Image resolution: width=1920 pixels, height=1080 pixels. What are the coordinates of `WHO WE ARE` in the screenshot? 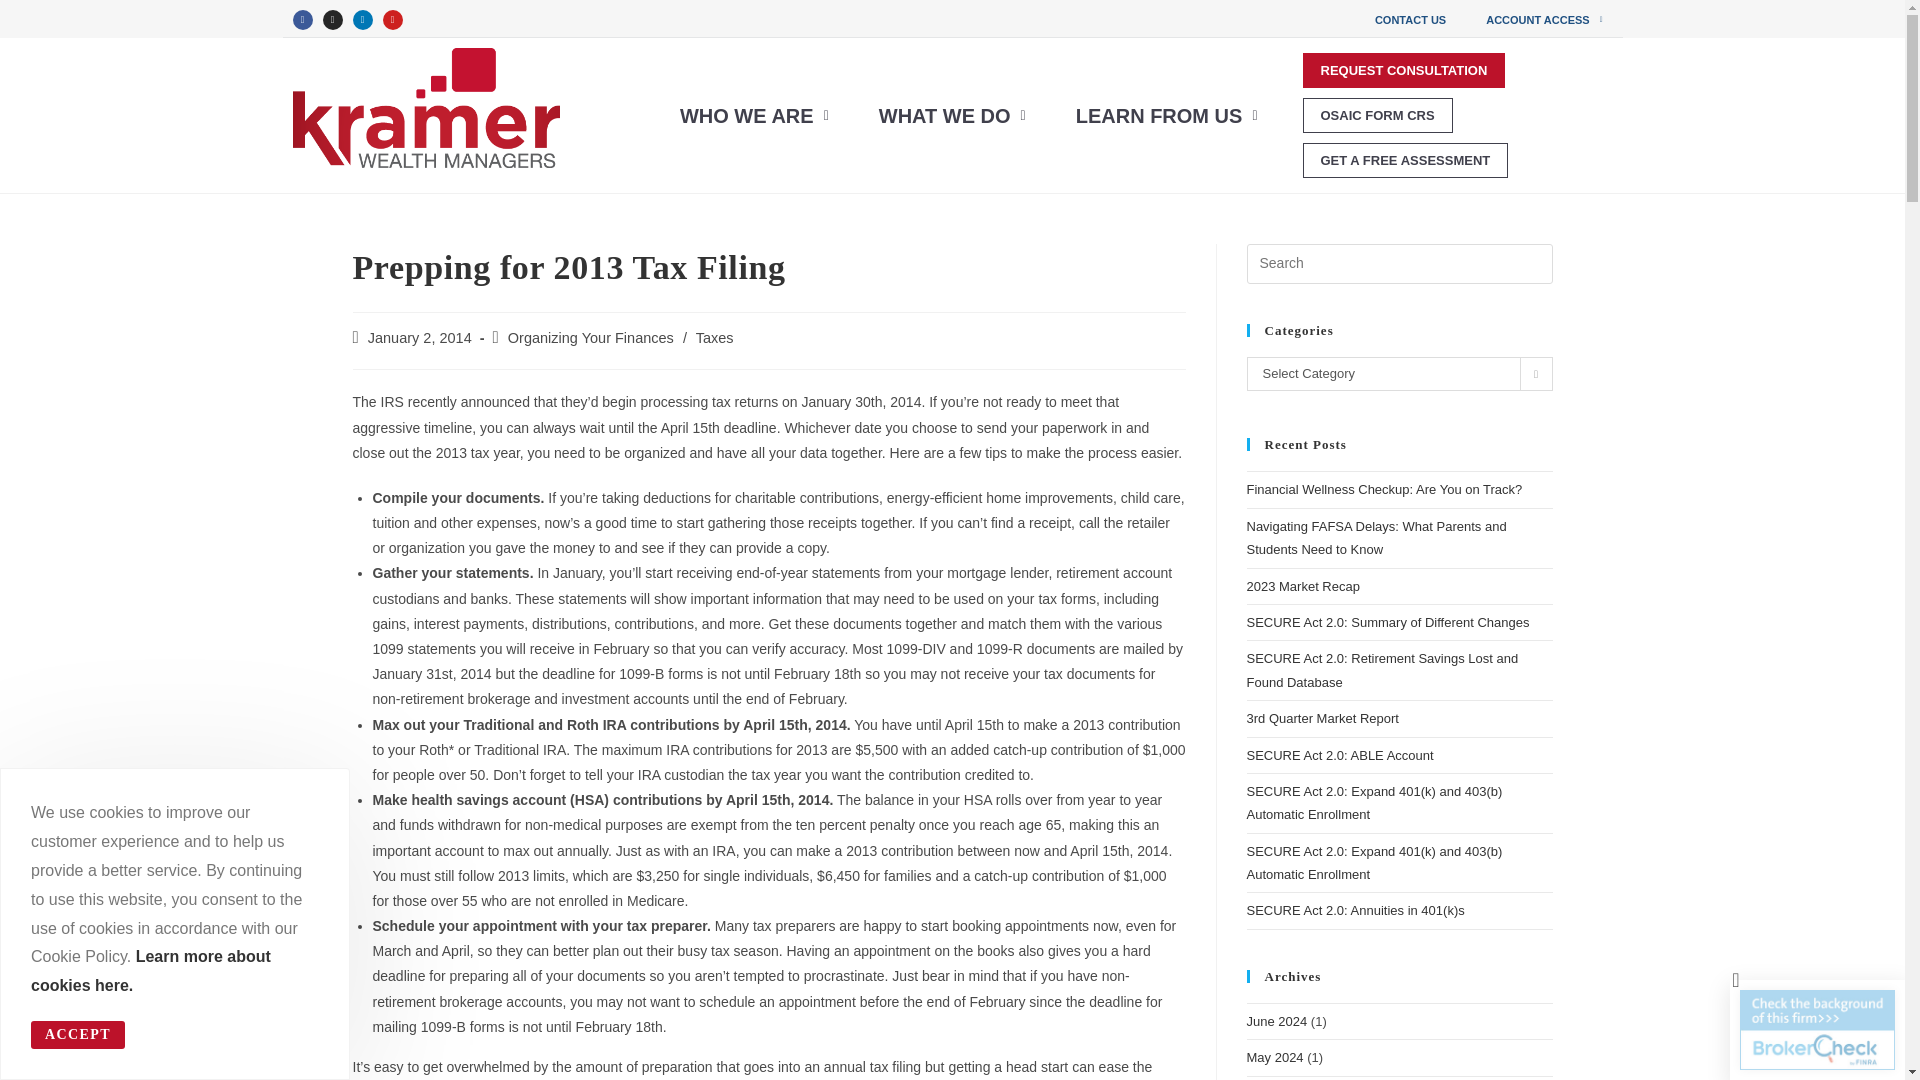 It's located at (754, 116).